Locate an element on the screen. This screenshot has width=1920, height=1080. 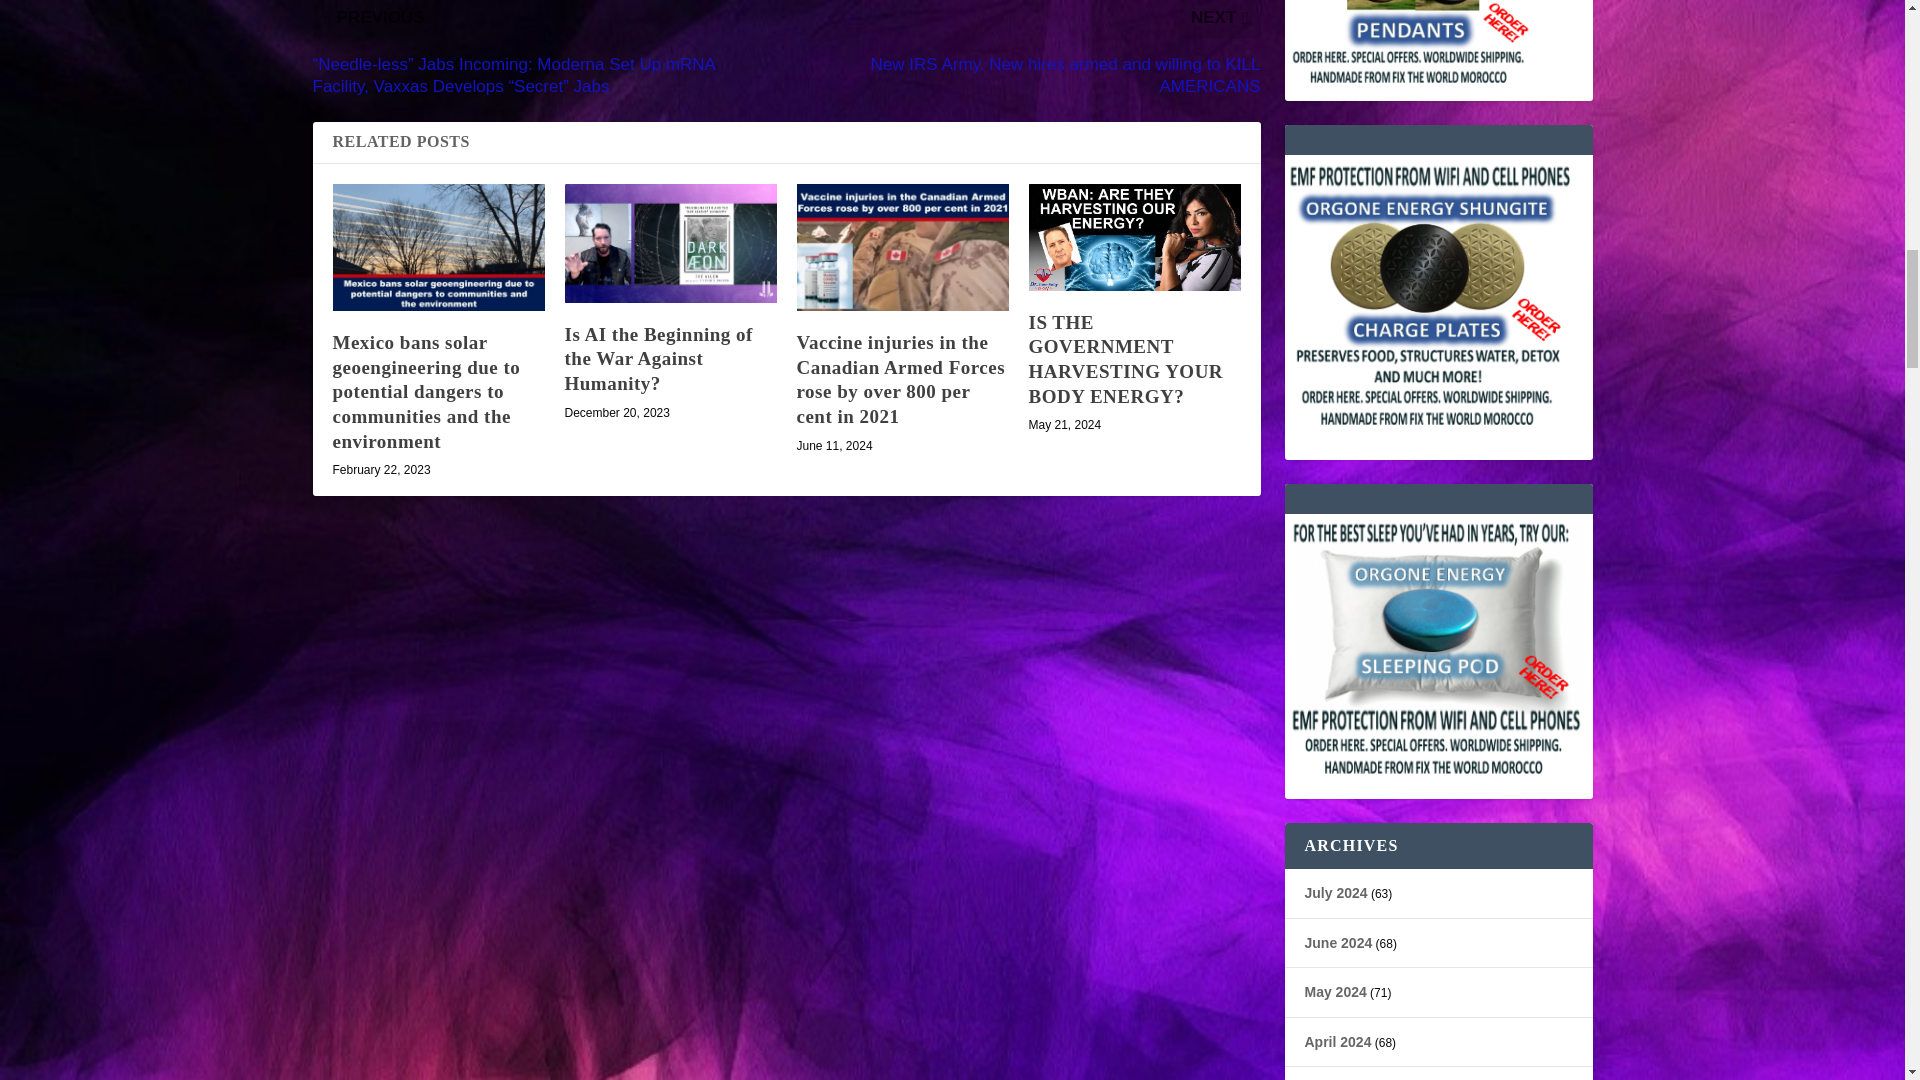
Is AI the Beginning of the War Against Humanity? is located at coordinates (658, 359).